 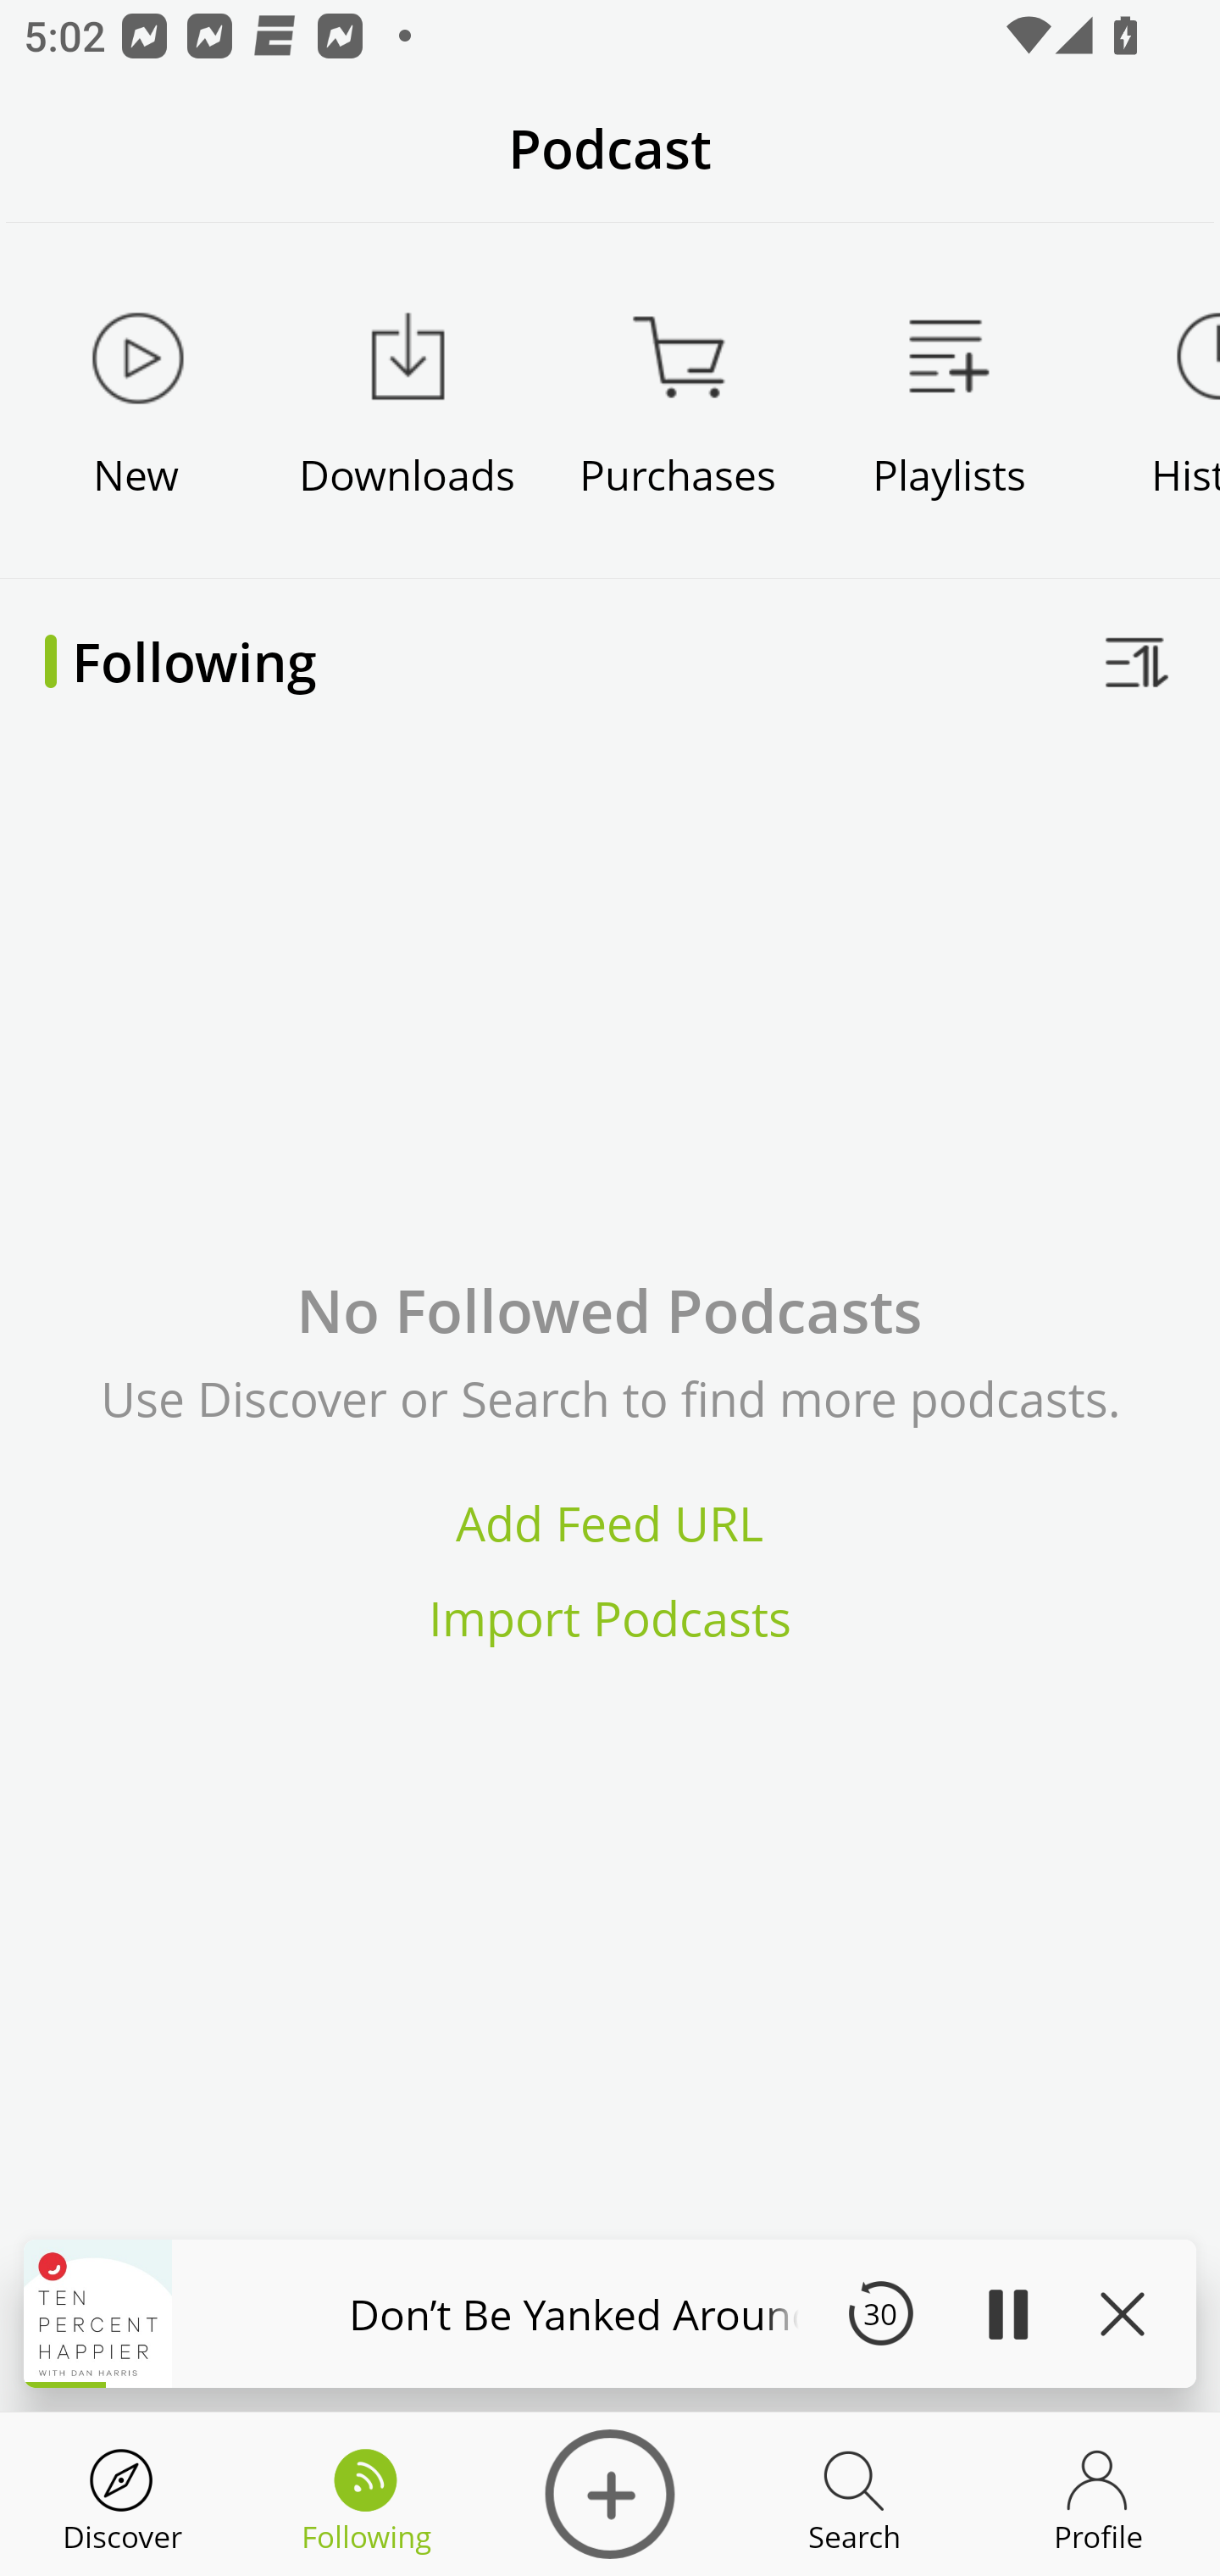 What do you see at coordinates (122, 2495) in the screenshot?
I see `Discover` at bounding box center [122, 2495].